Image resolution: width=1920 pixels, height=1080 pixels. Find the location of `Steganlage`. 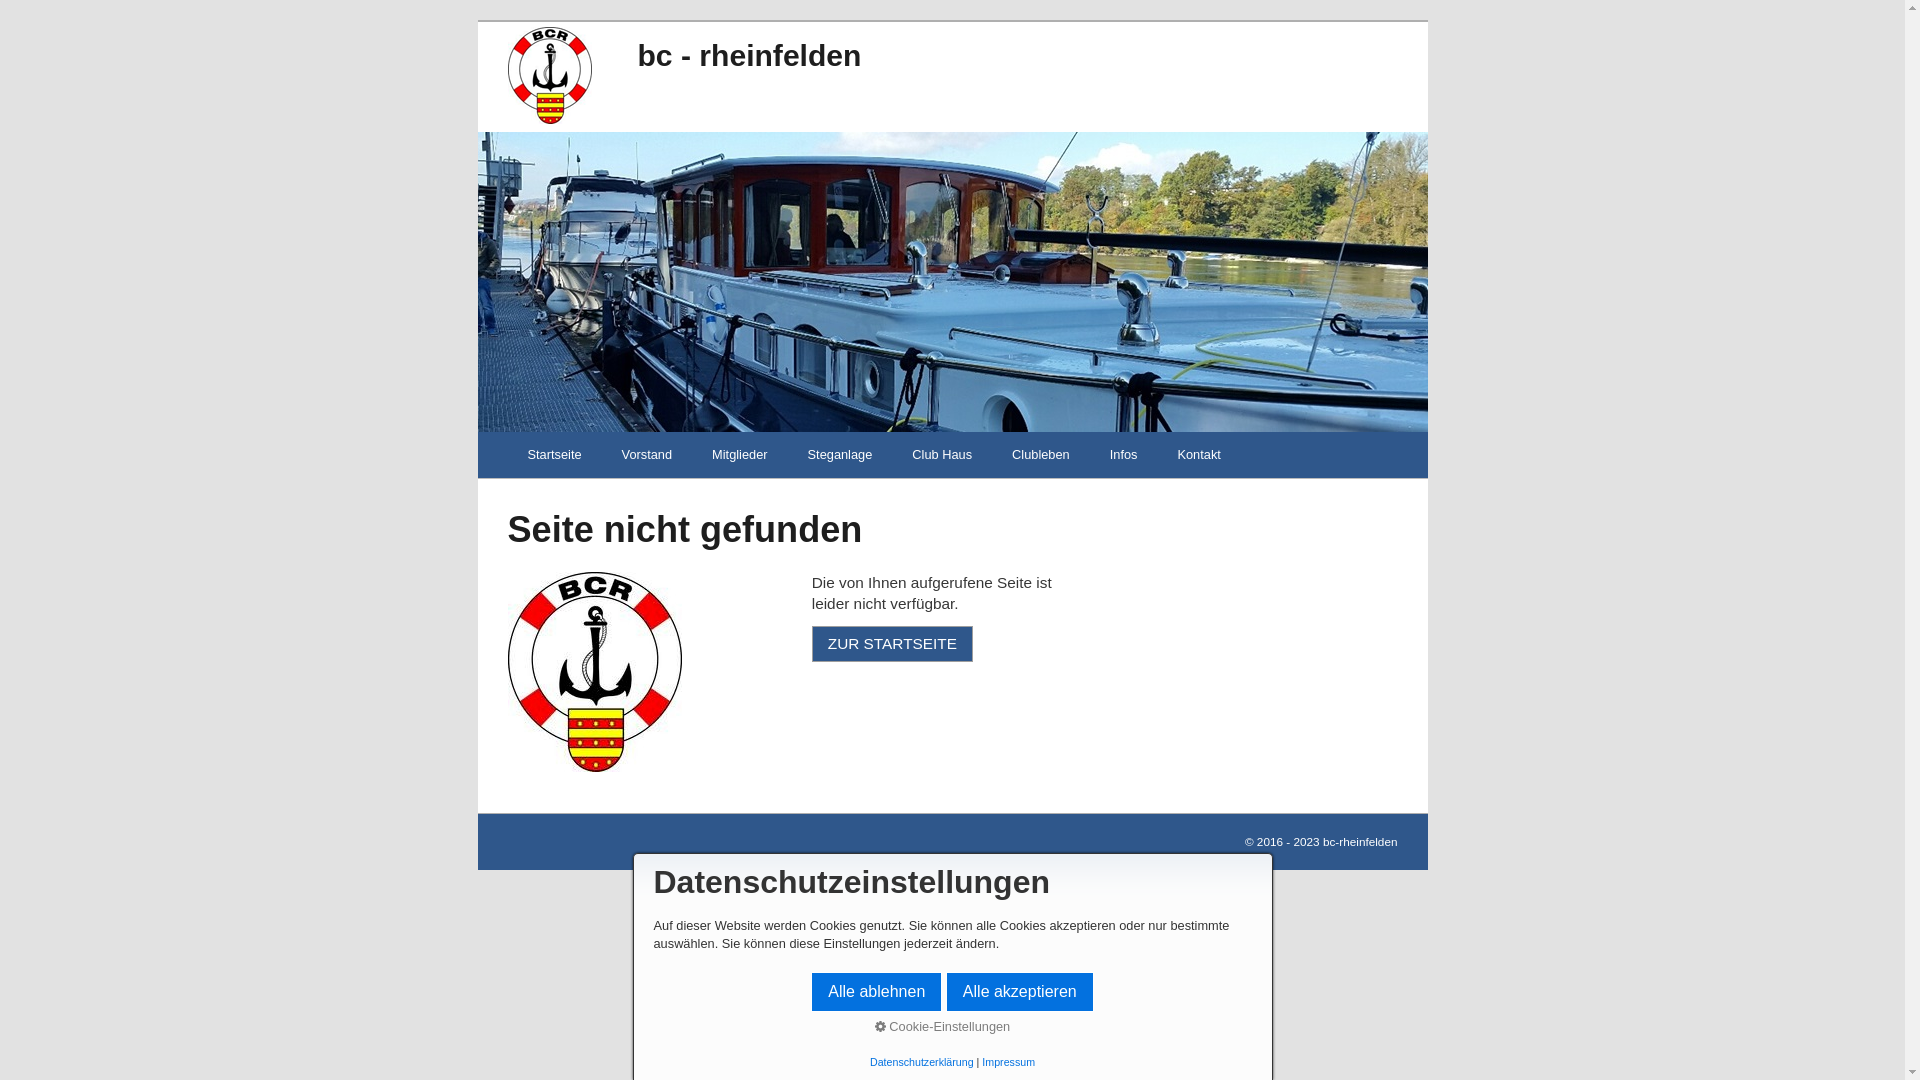

Steganlage is located at coordinates (840, 455).